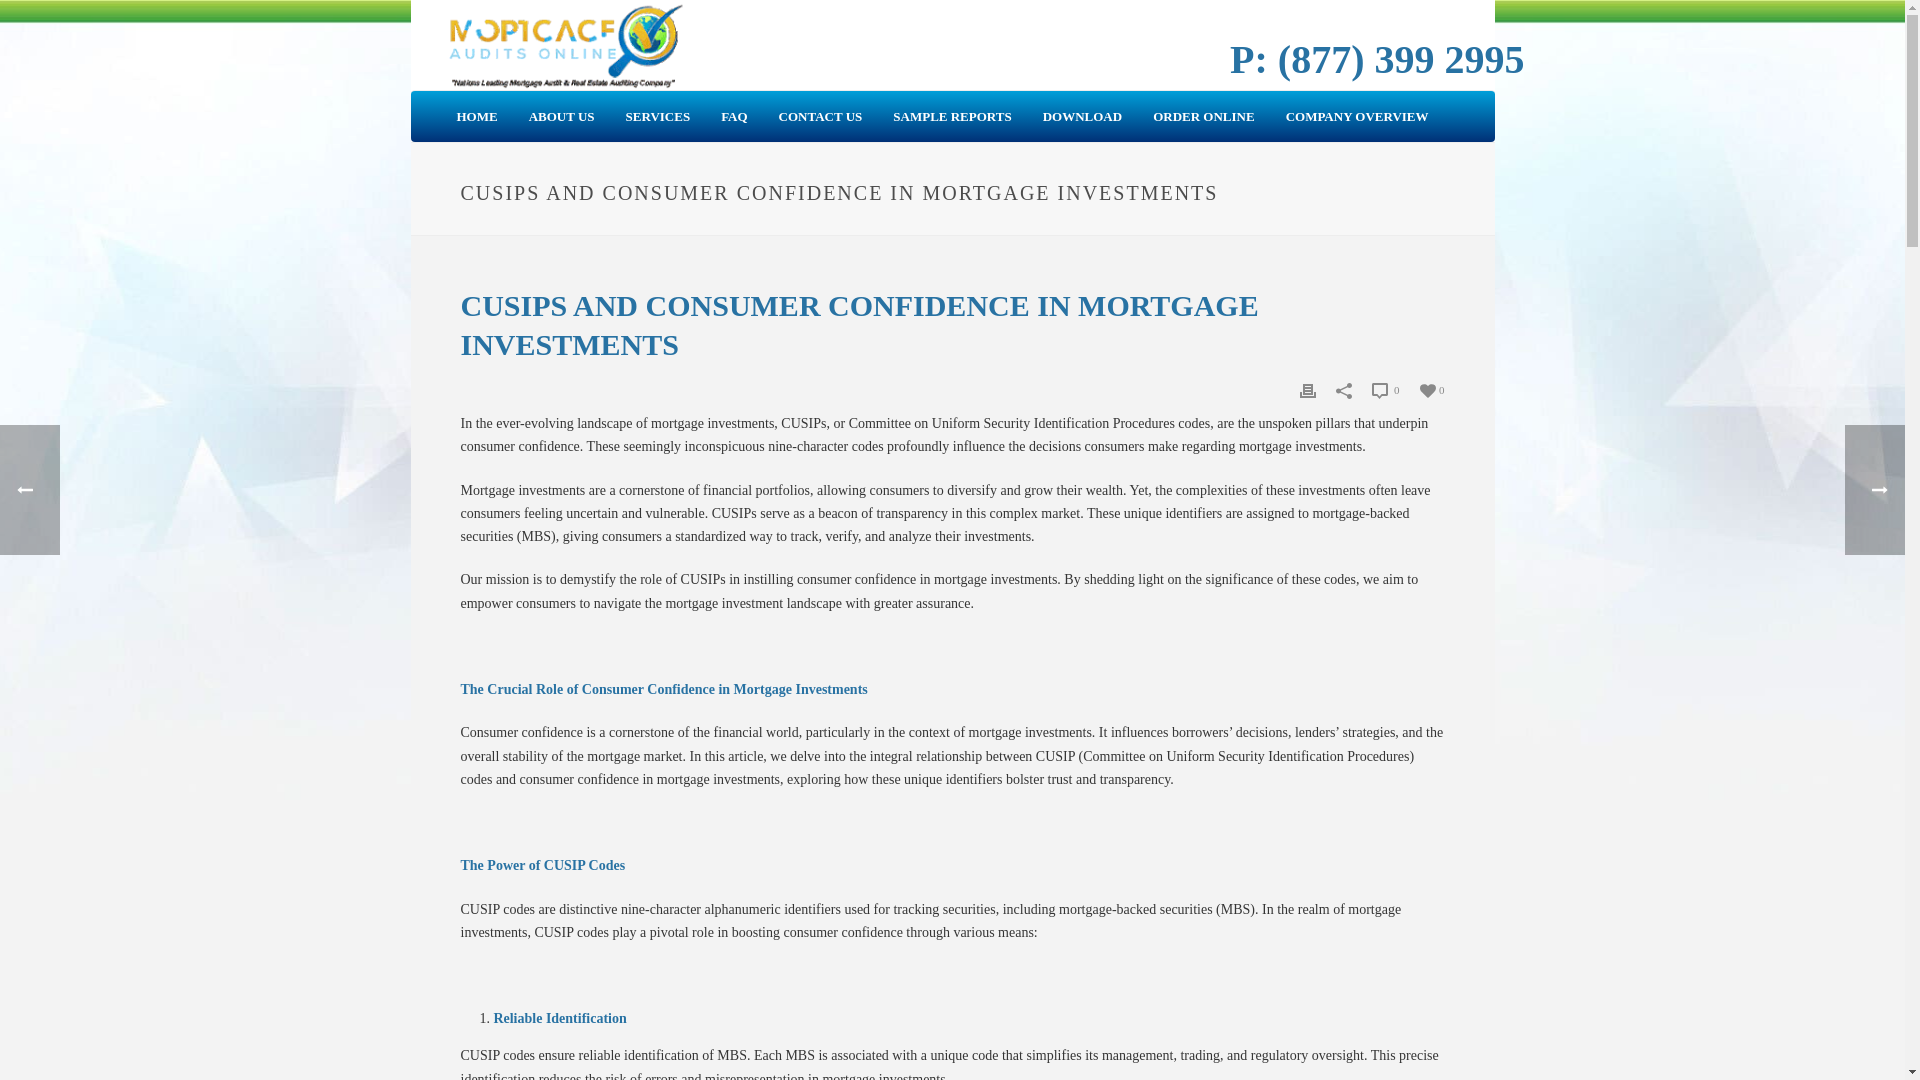  Describe the element at coordinates (820, 116) in the screenshot. I see `CONTACT US` at that location.